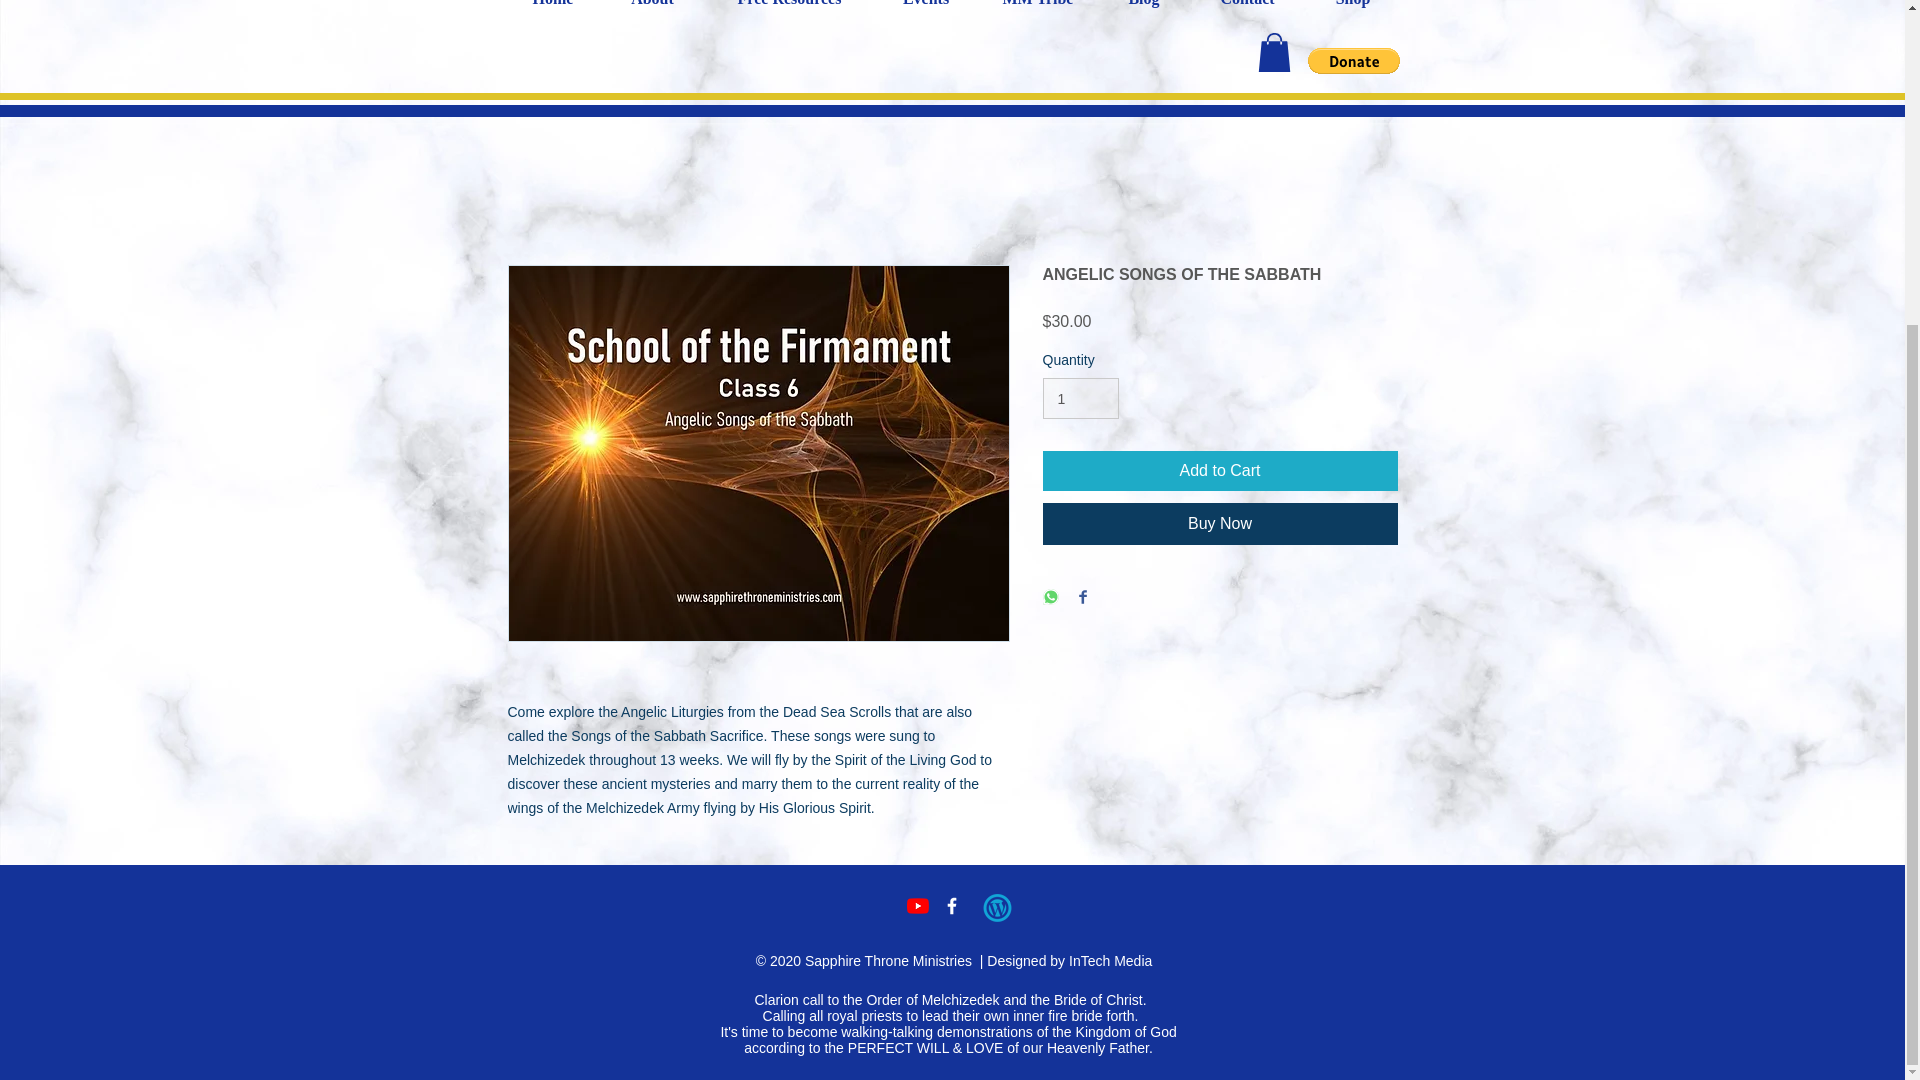  Describe the element at coordinates (1220, 471) in the screenshot. I see `Add to Cart` at that location.